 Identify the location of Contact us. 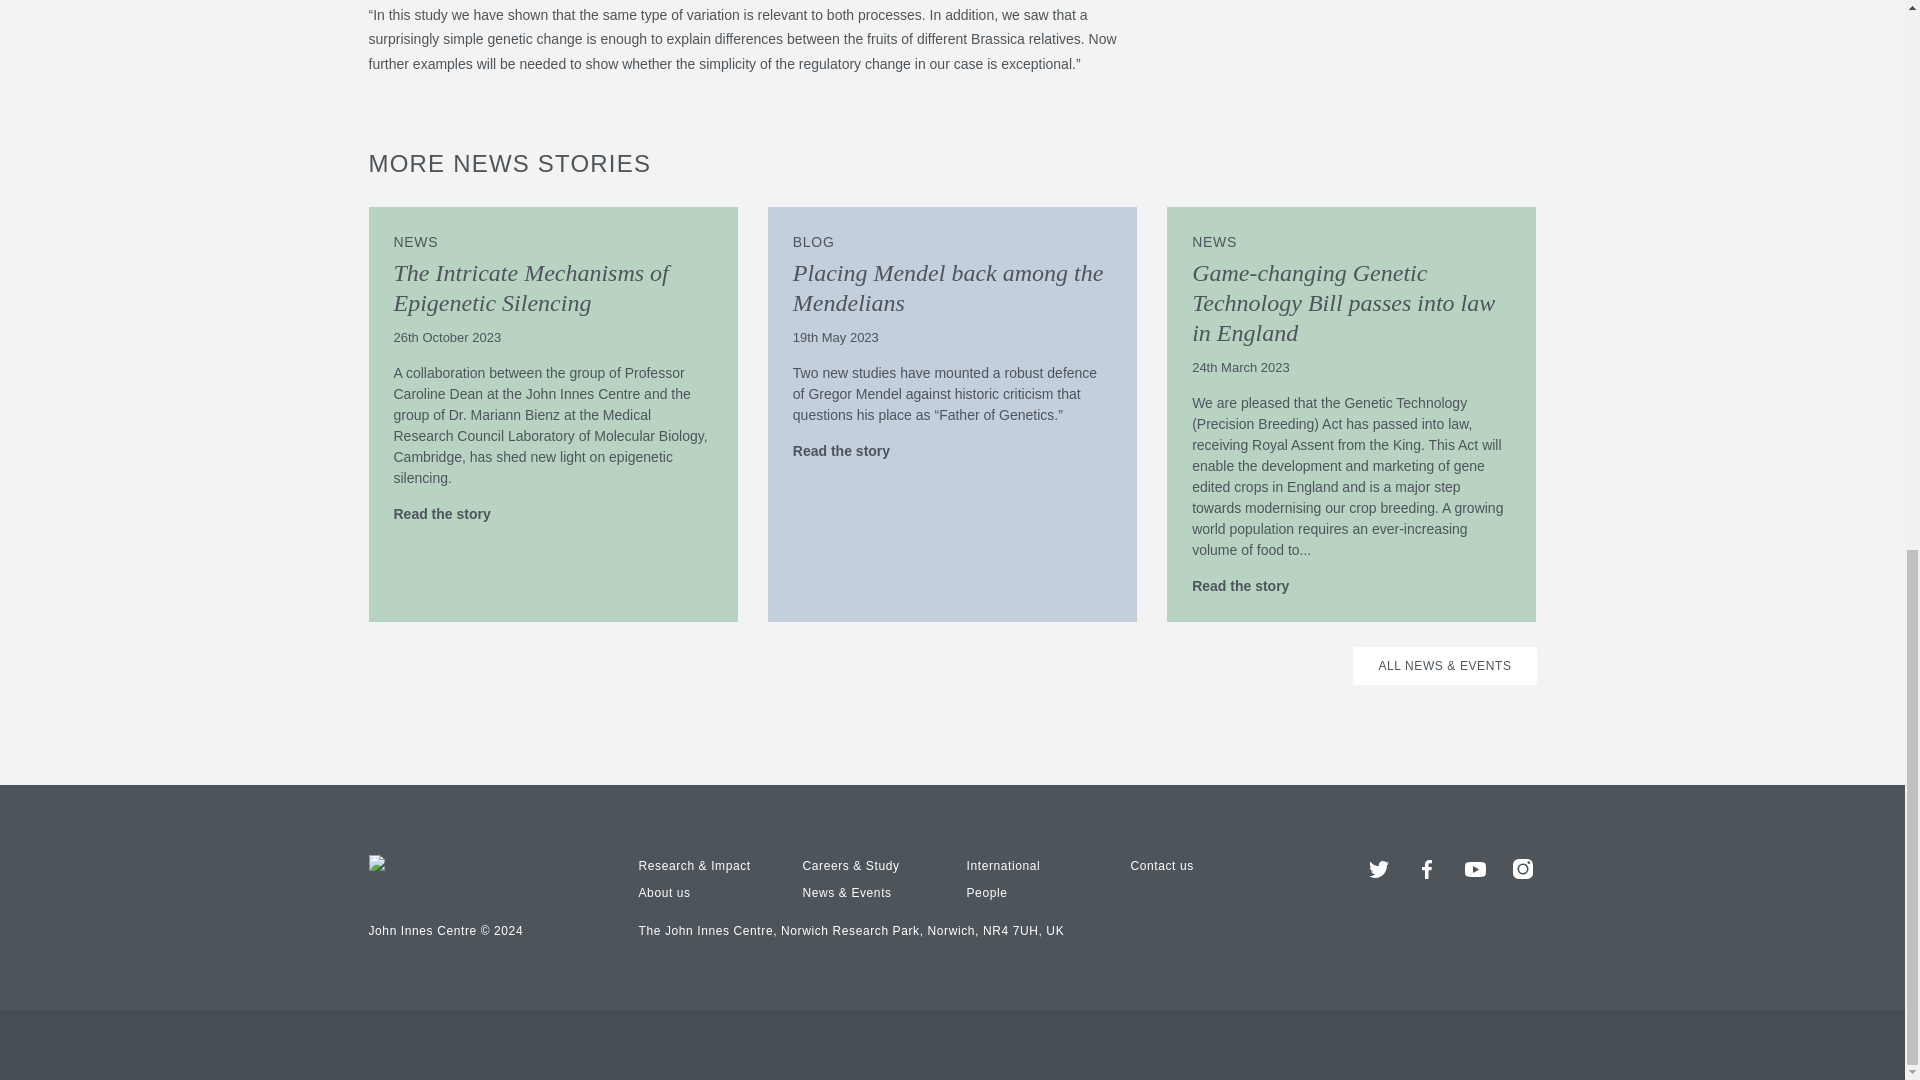
(1161, 865).